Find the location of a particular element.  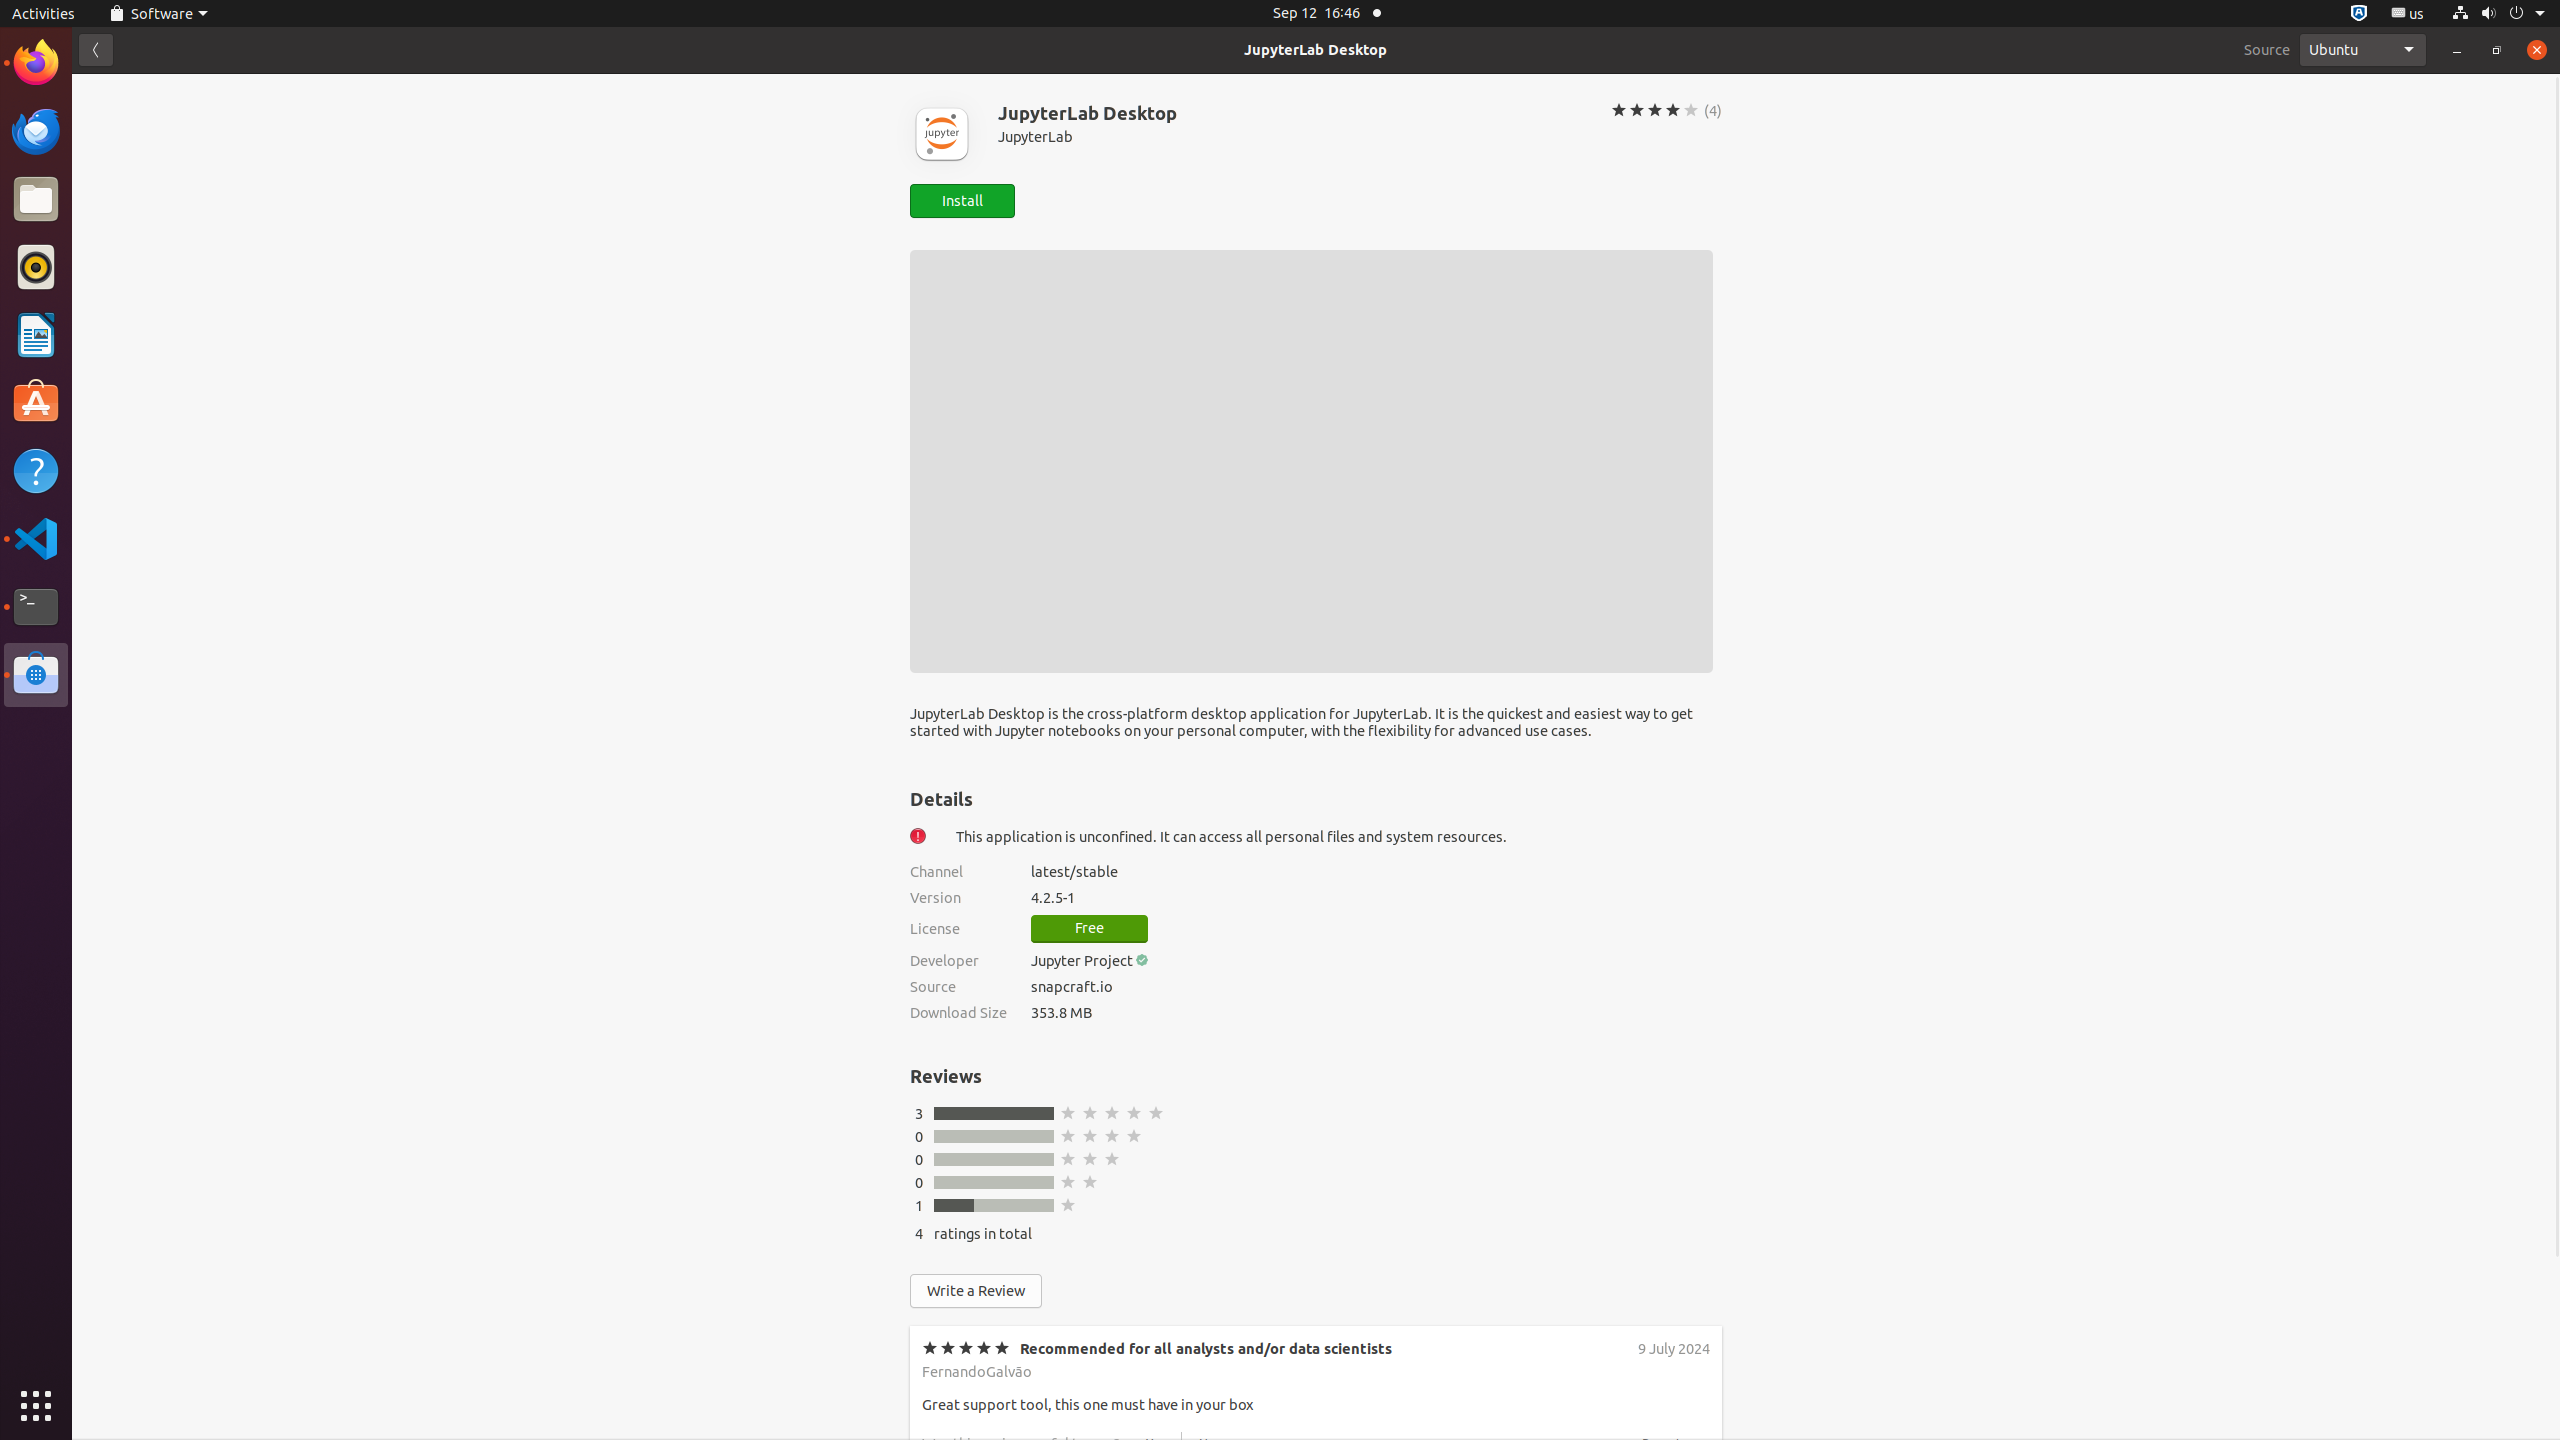

Warning is located at coordinates (918, 836).